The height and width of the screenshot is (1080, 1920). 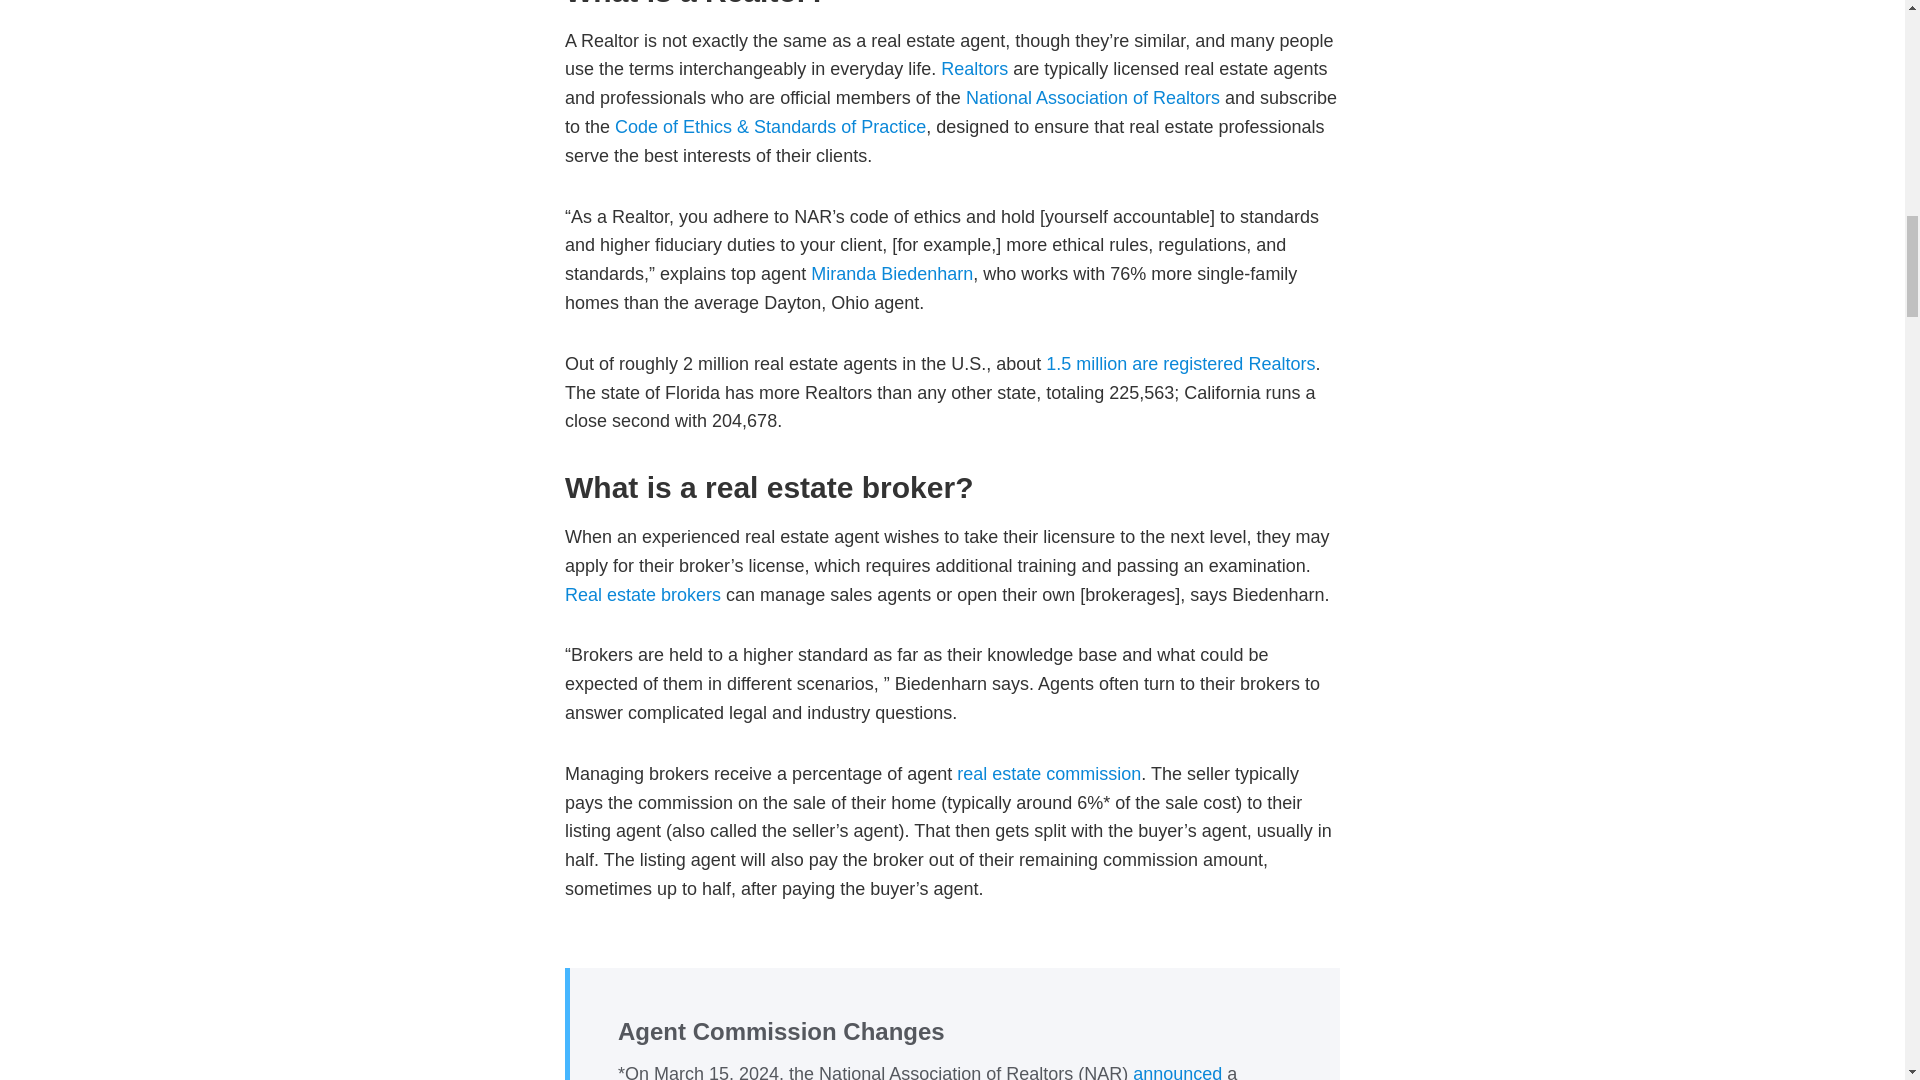 What do you see at coordinates (974, 68) in the screenshot?
I see `Realtors` at bounding box center [974, 68].